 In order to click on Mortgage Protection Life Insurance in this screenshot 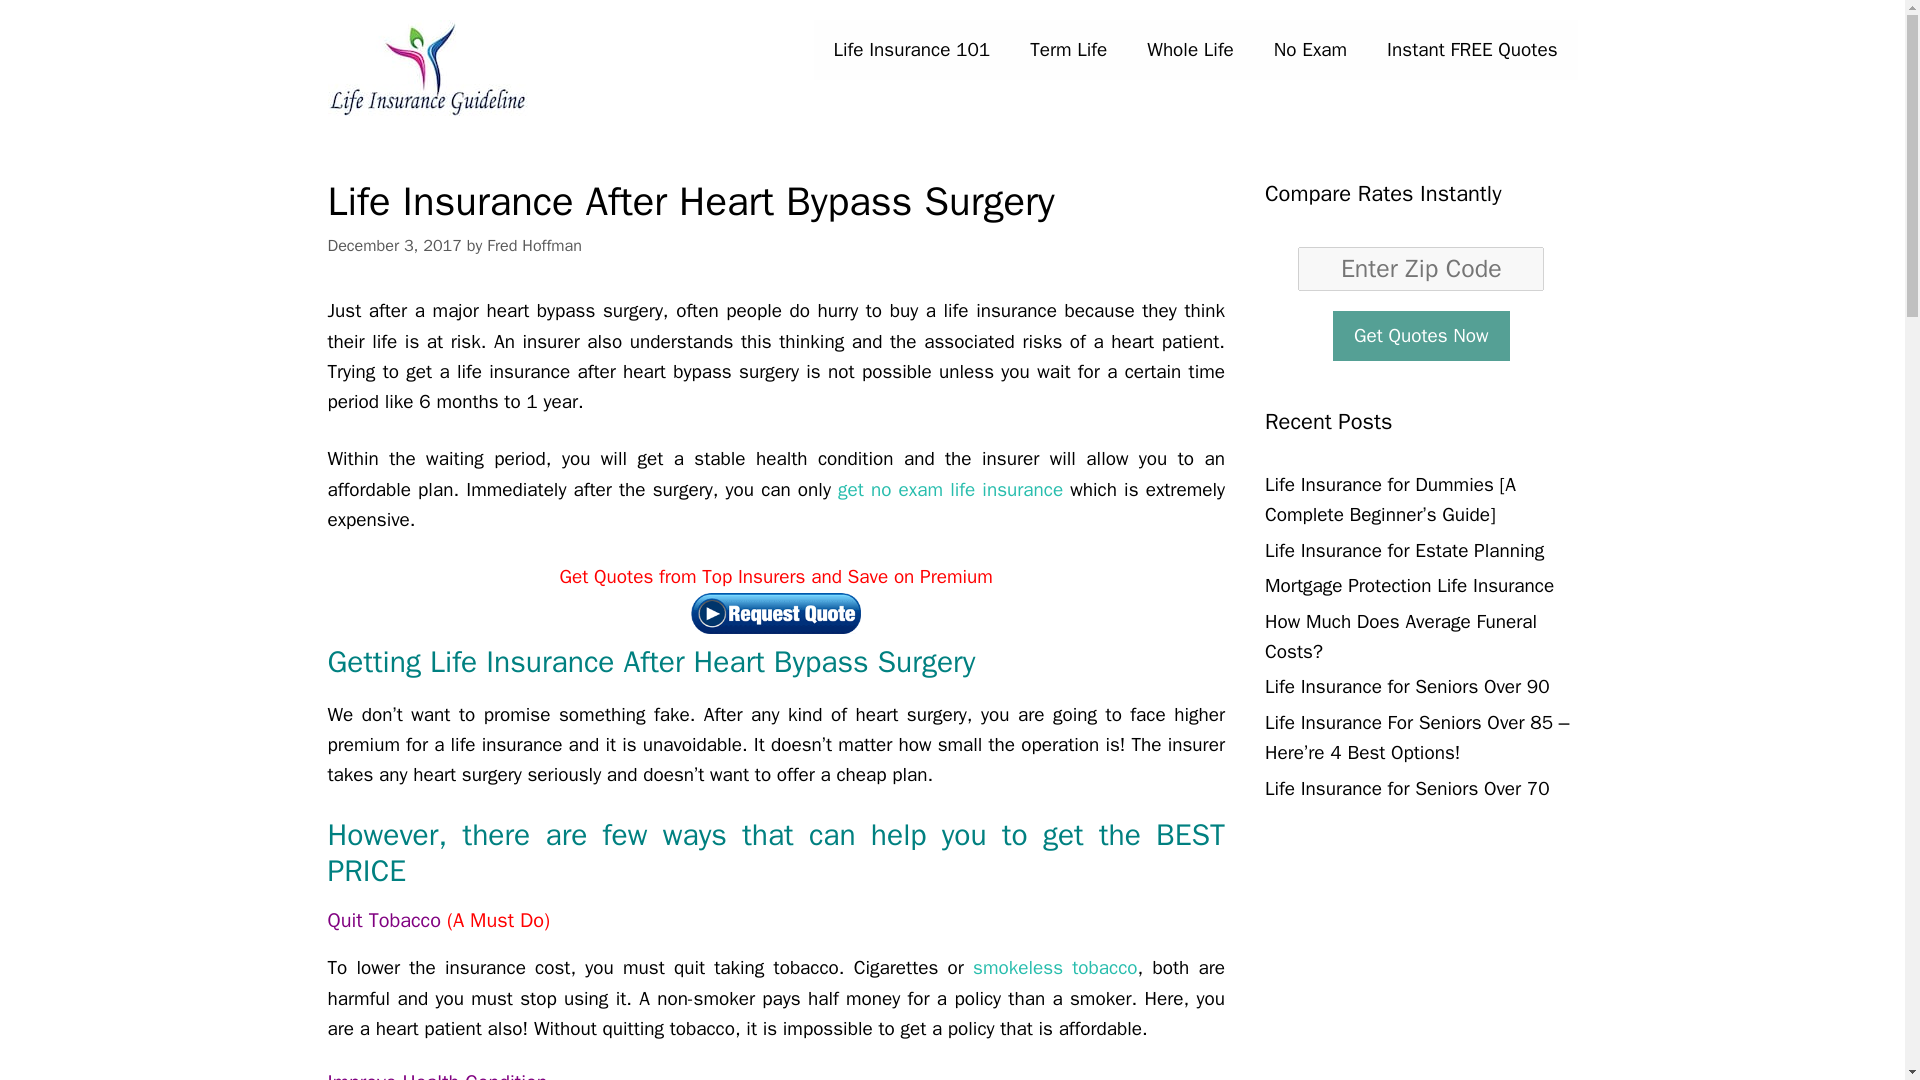, I will do `click(1409, 586)`.